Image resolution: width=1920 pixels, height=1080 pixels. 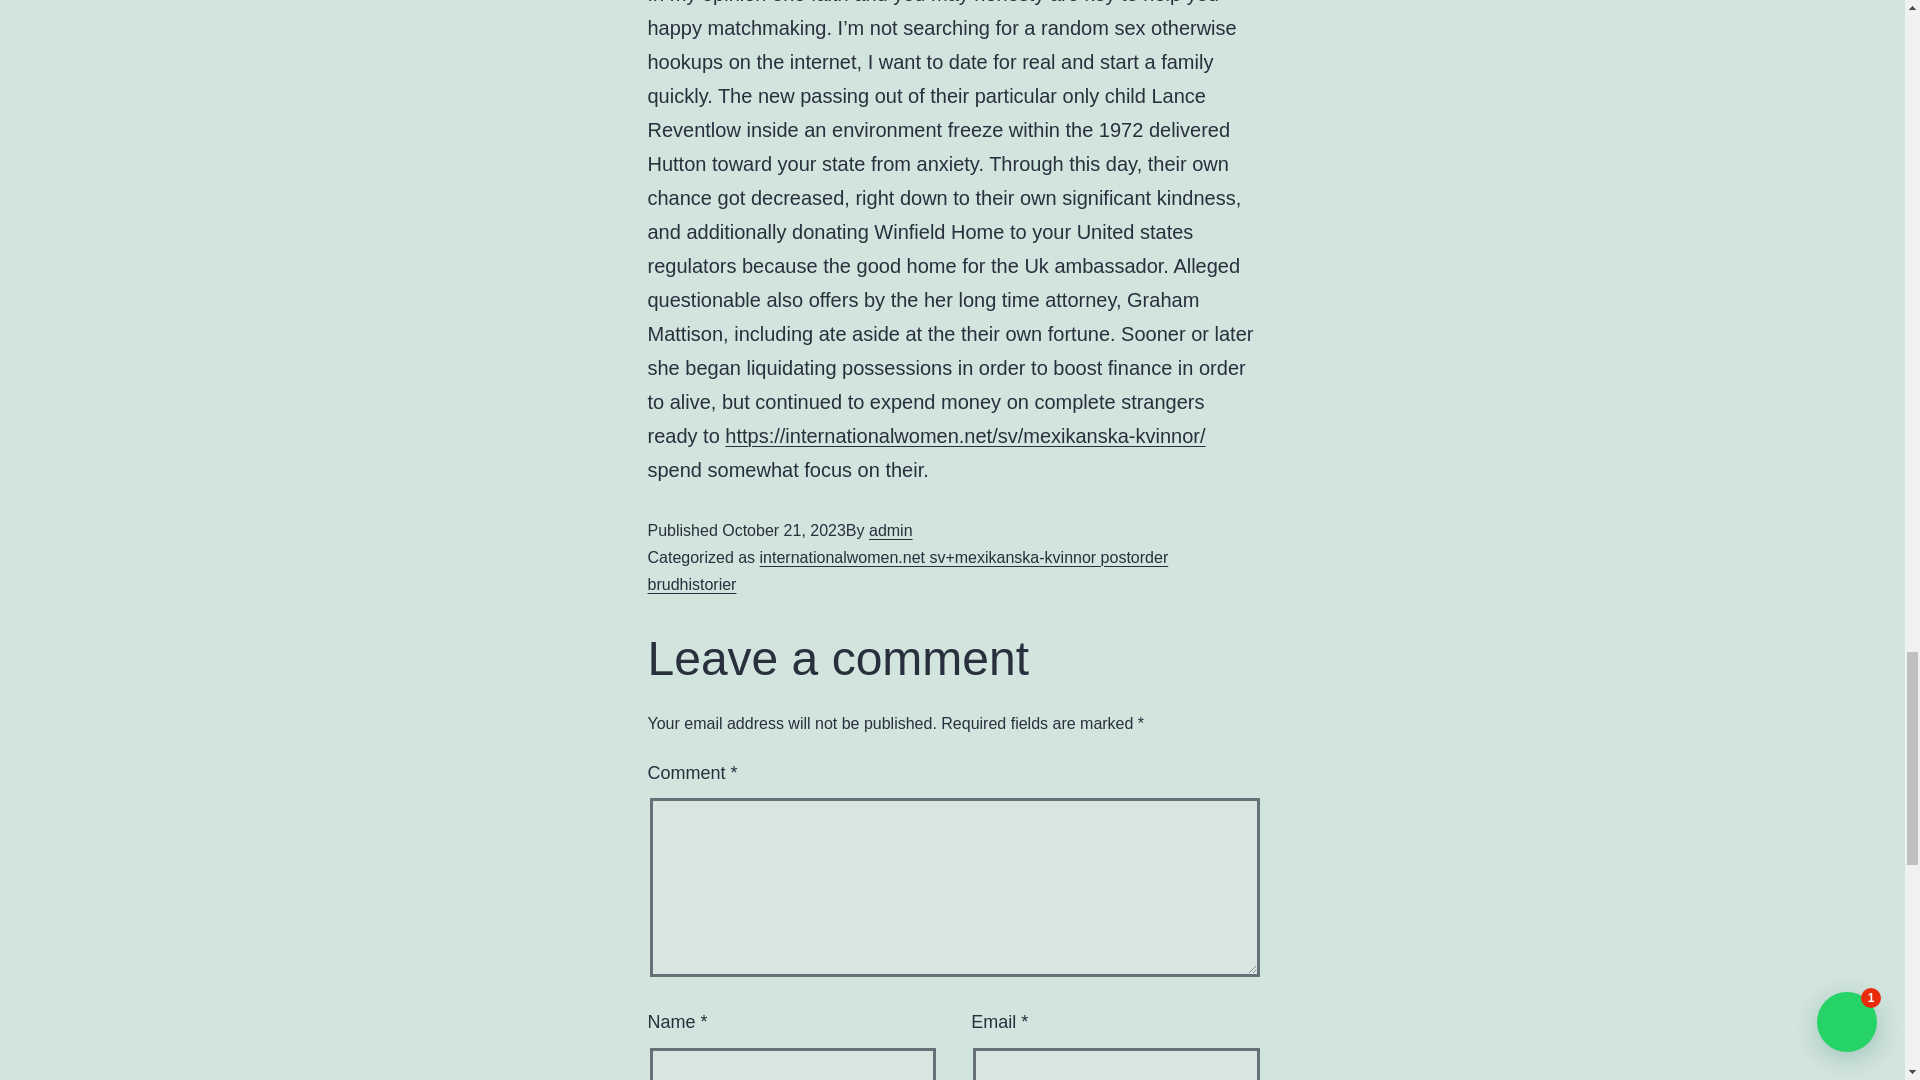 What do you see at coordinates (891, 530) in the screenshot?
I see `admin` at bounding box center [891, 530].